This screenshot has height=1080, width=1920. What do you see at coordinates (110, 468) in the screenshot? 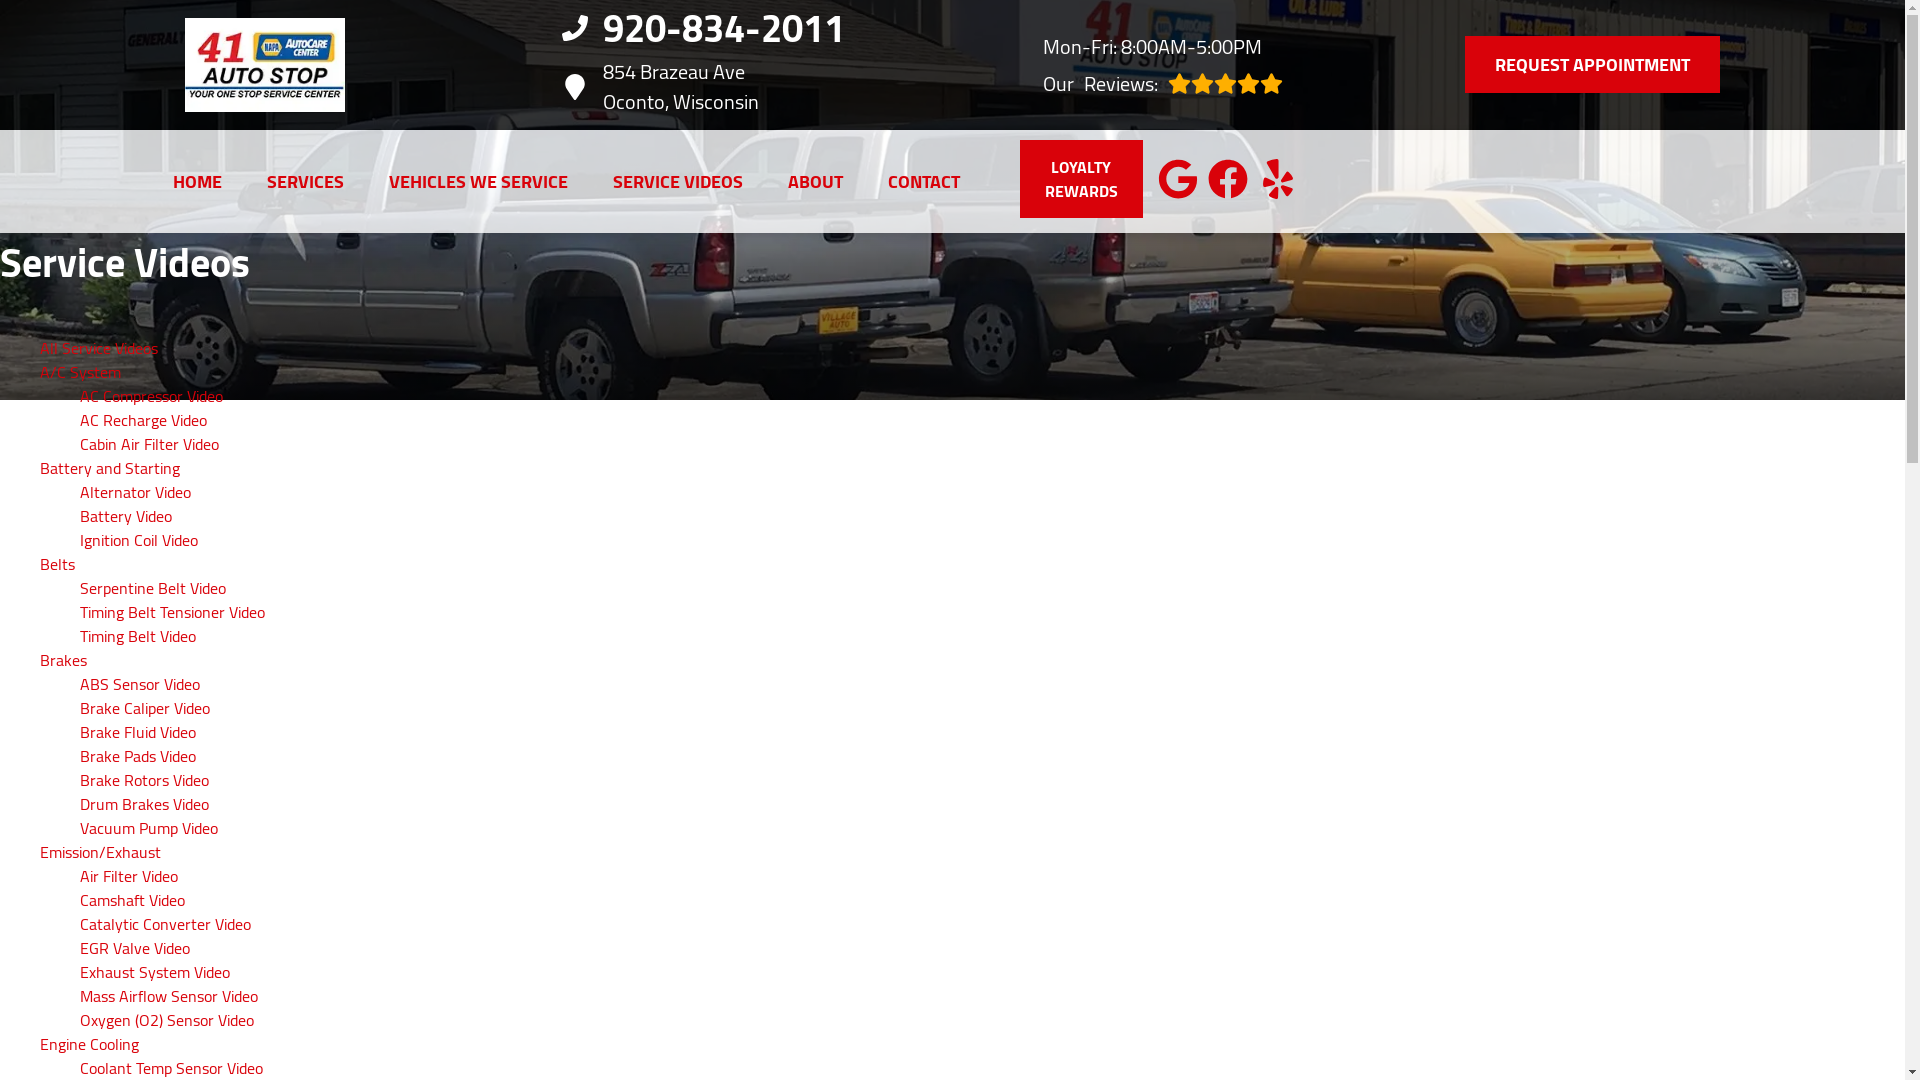
I see `Battery and Starting` at bounding box center [110, 468].